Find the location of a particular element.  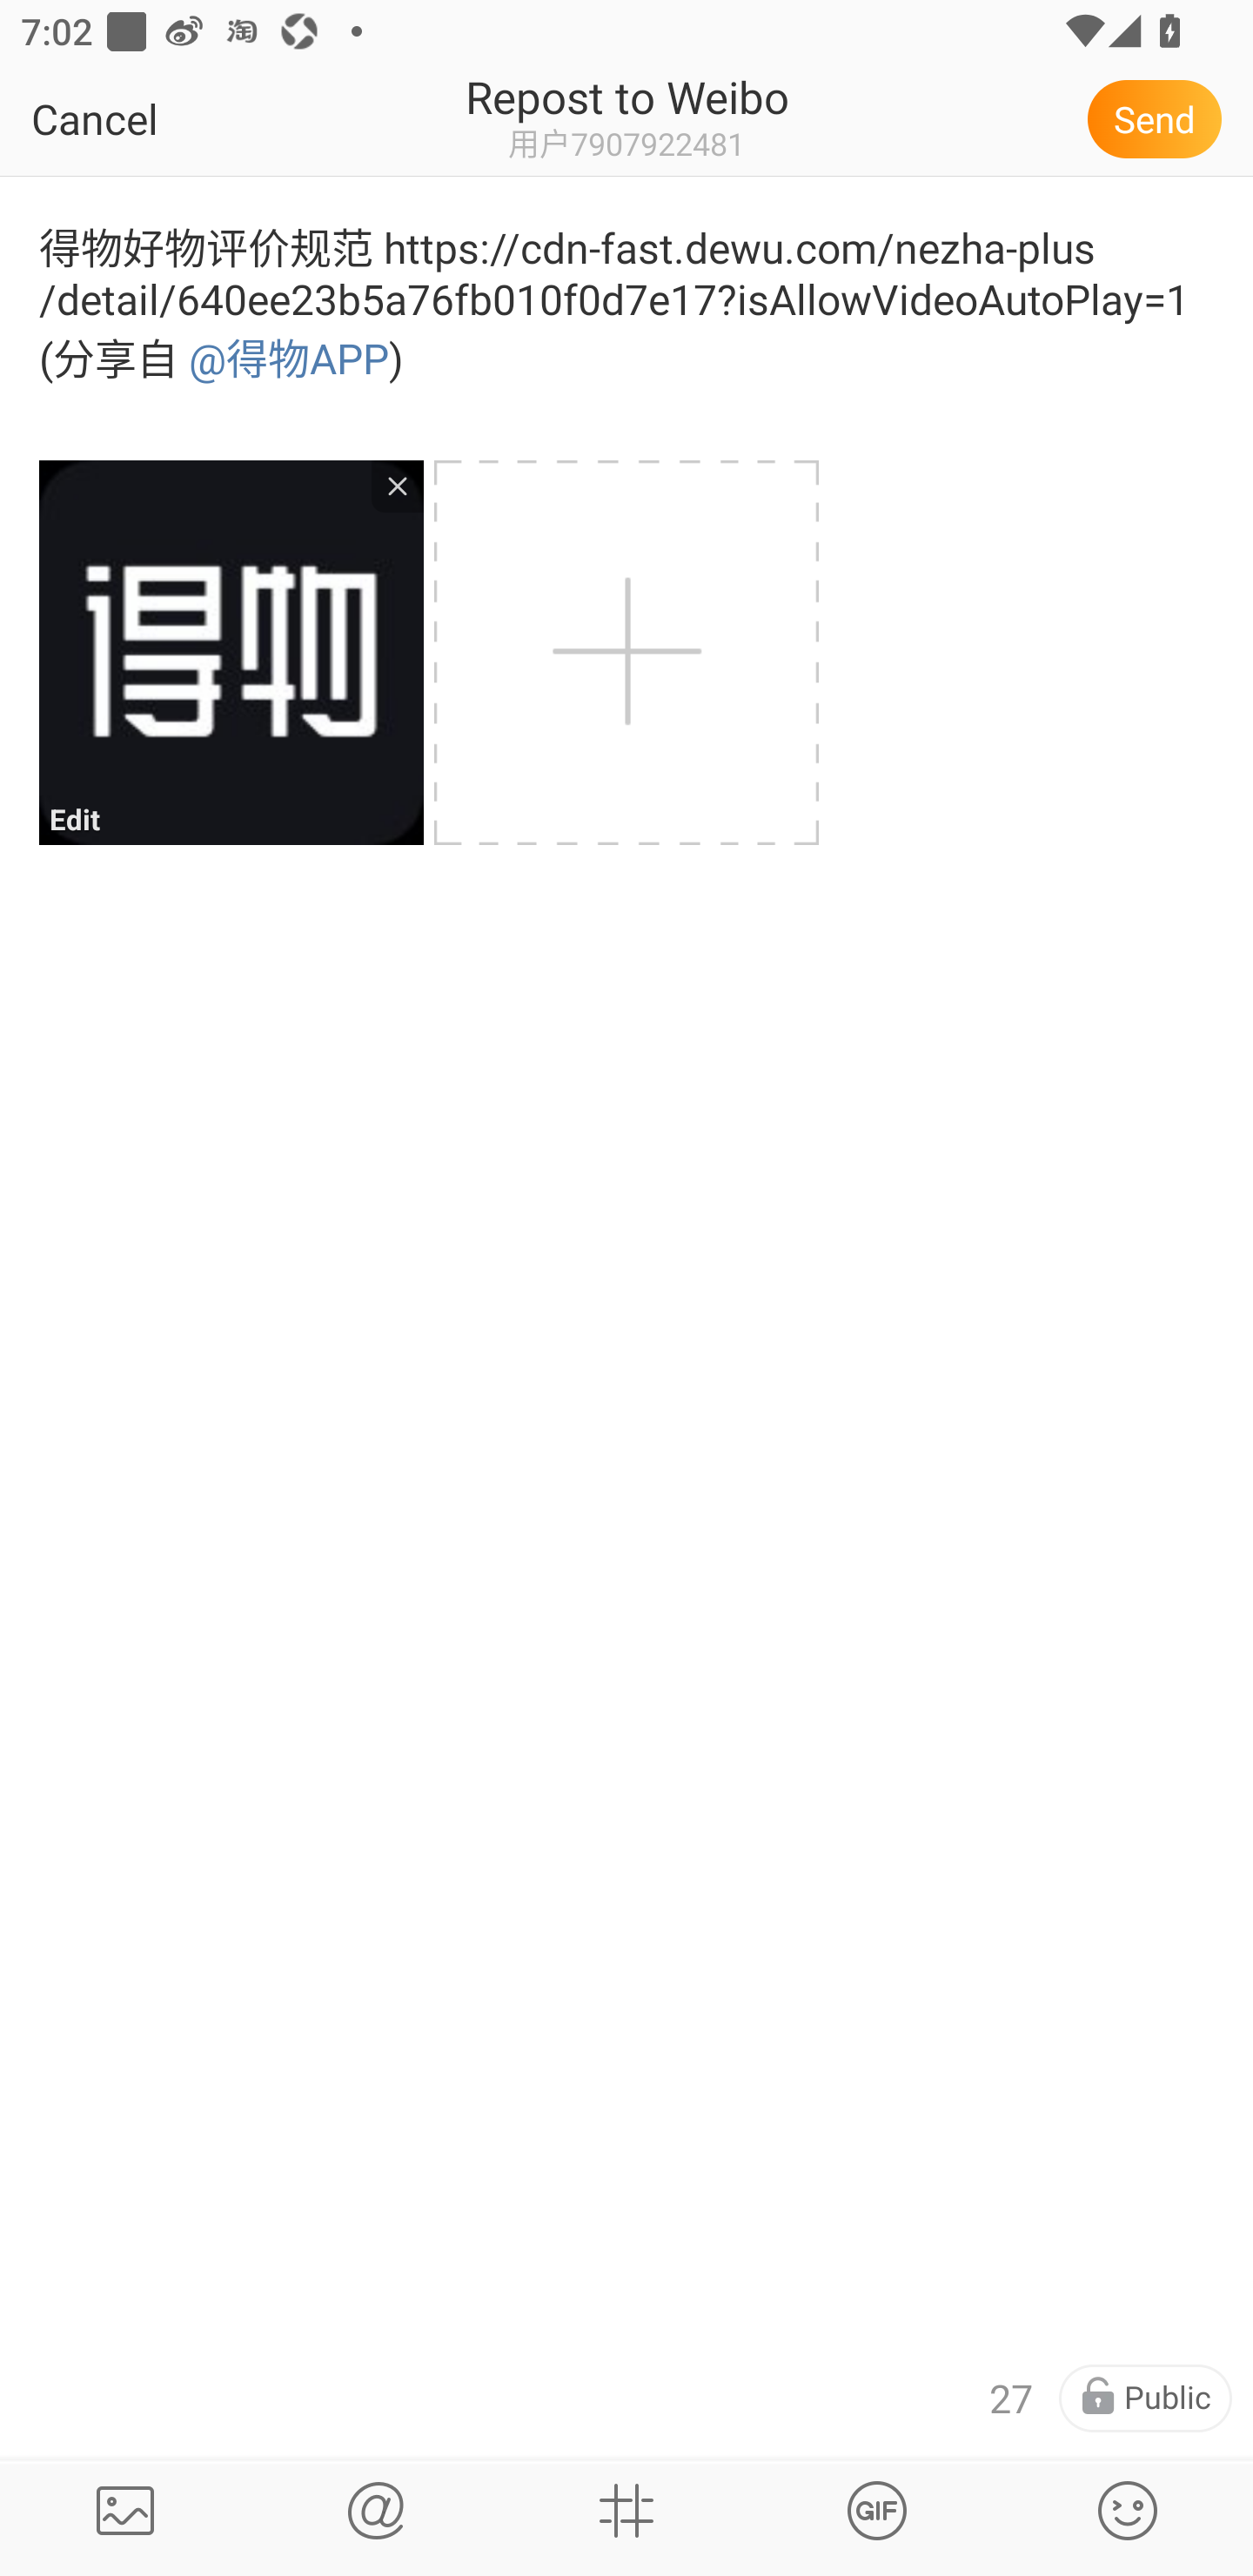

Edit is located at coordinates (231, 653).